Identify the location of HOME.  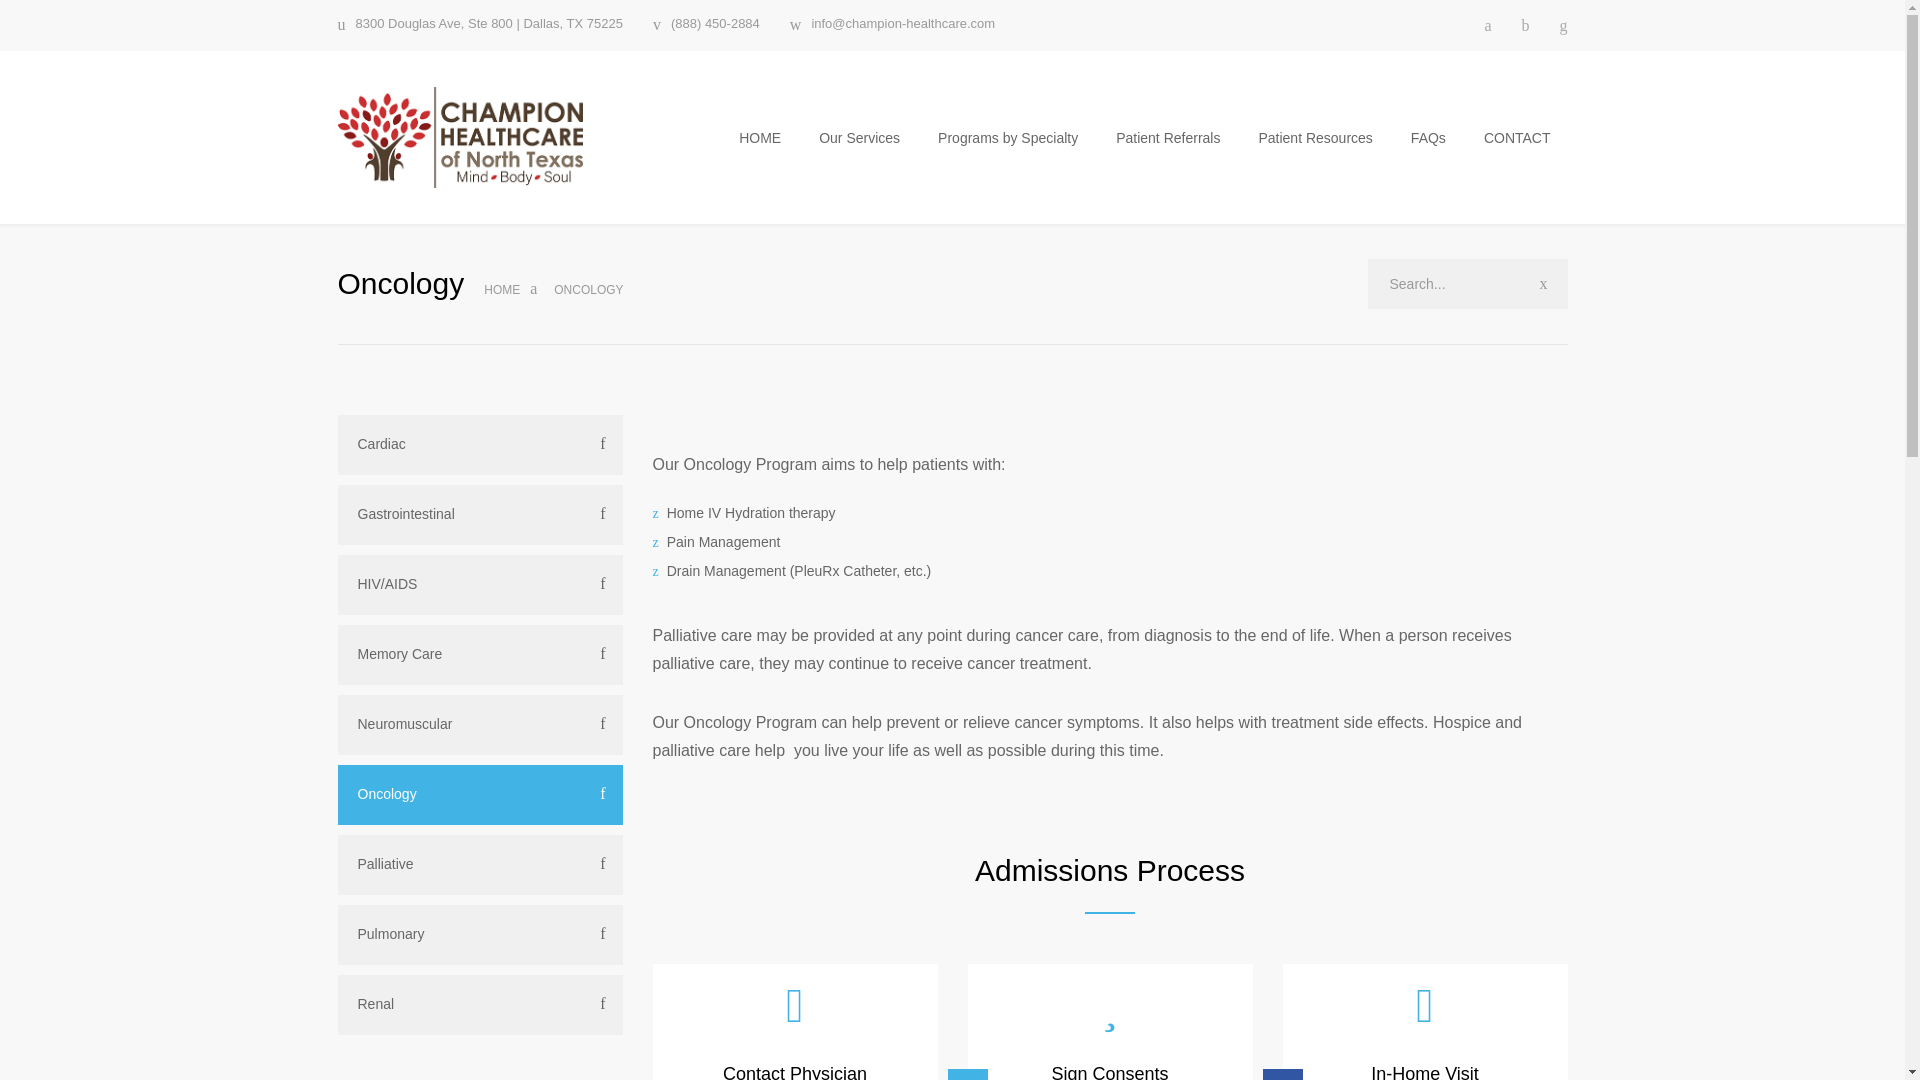
(502, 290).